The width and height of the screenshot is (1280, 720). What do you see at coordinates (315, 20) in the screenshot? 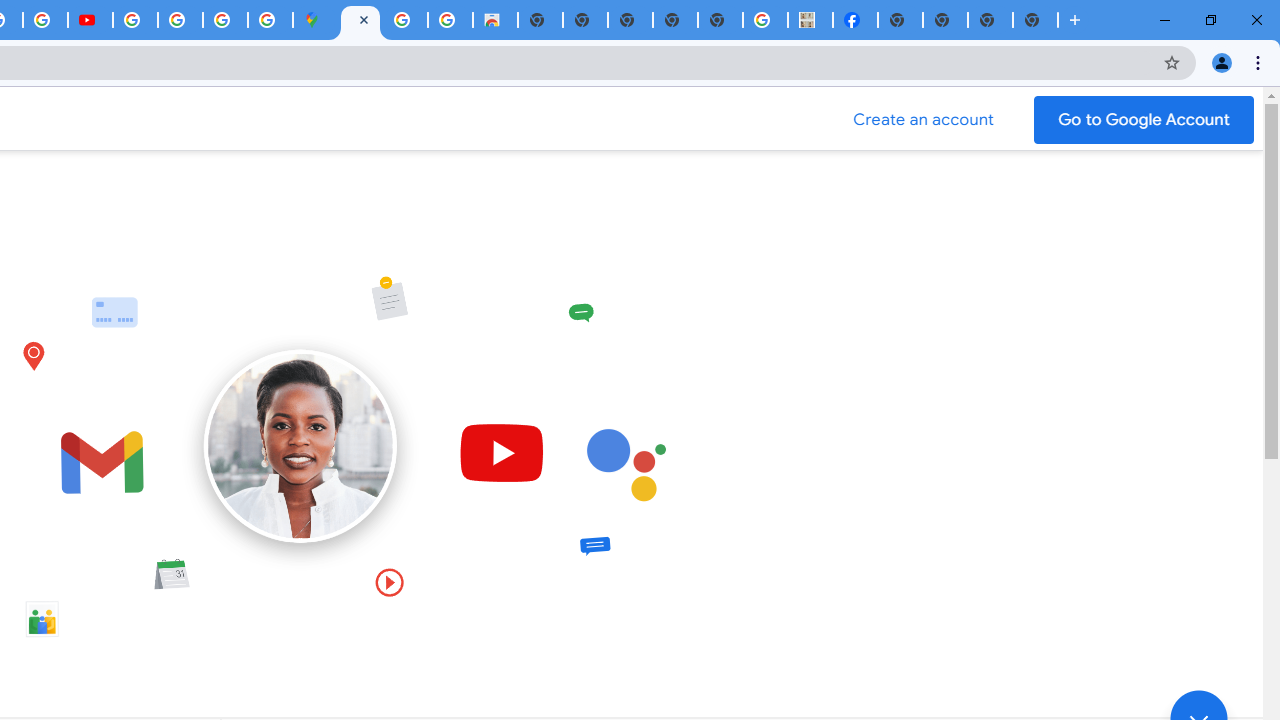
I see `Google Maps` at bounding box center [315, 20].